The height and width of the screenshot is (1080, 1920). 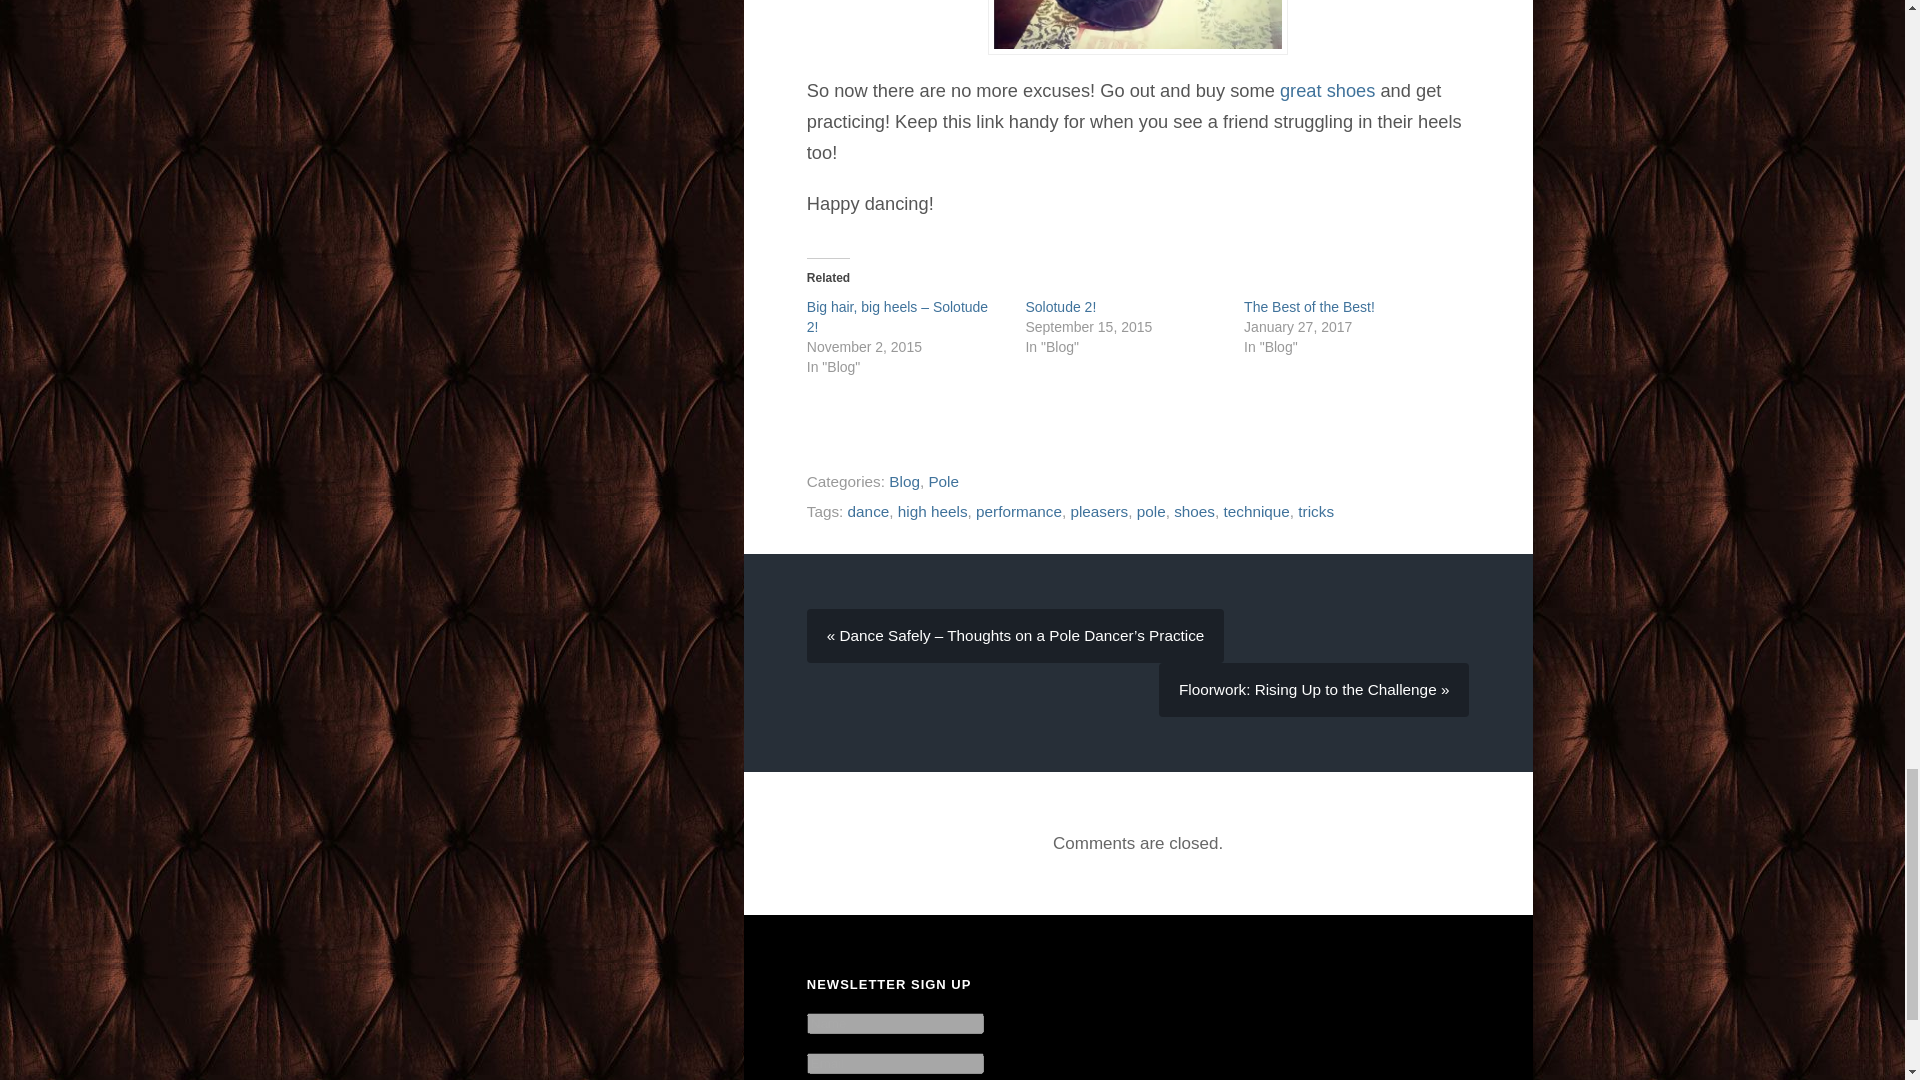 What do you see at coordinates (1060, 307) in the screenshot?
I see `Solotude 2!` at bounding box center [1060, 307].